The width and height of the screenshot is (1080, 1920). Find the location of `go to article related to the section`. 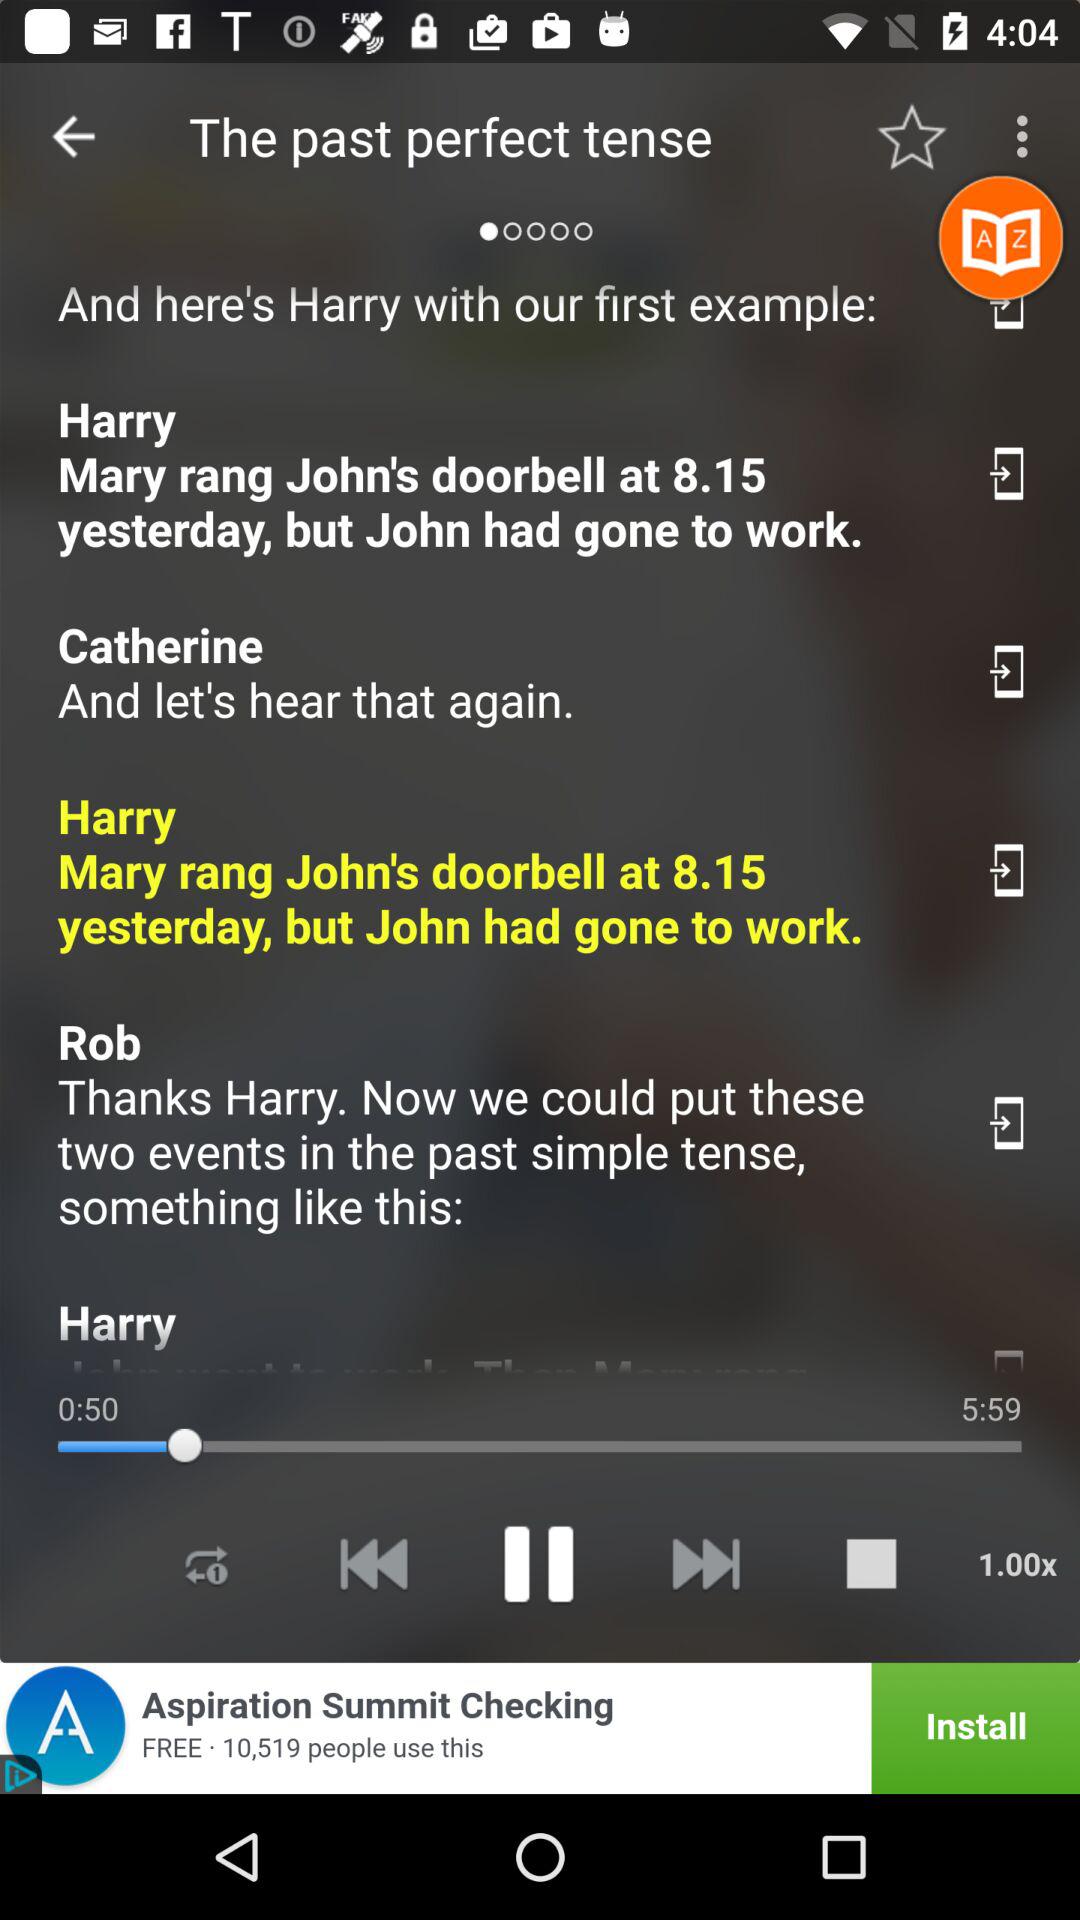

go to article related to the section is located at coordinates (1008, 302).